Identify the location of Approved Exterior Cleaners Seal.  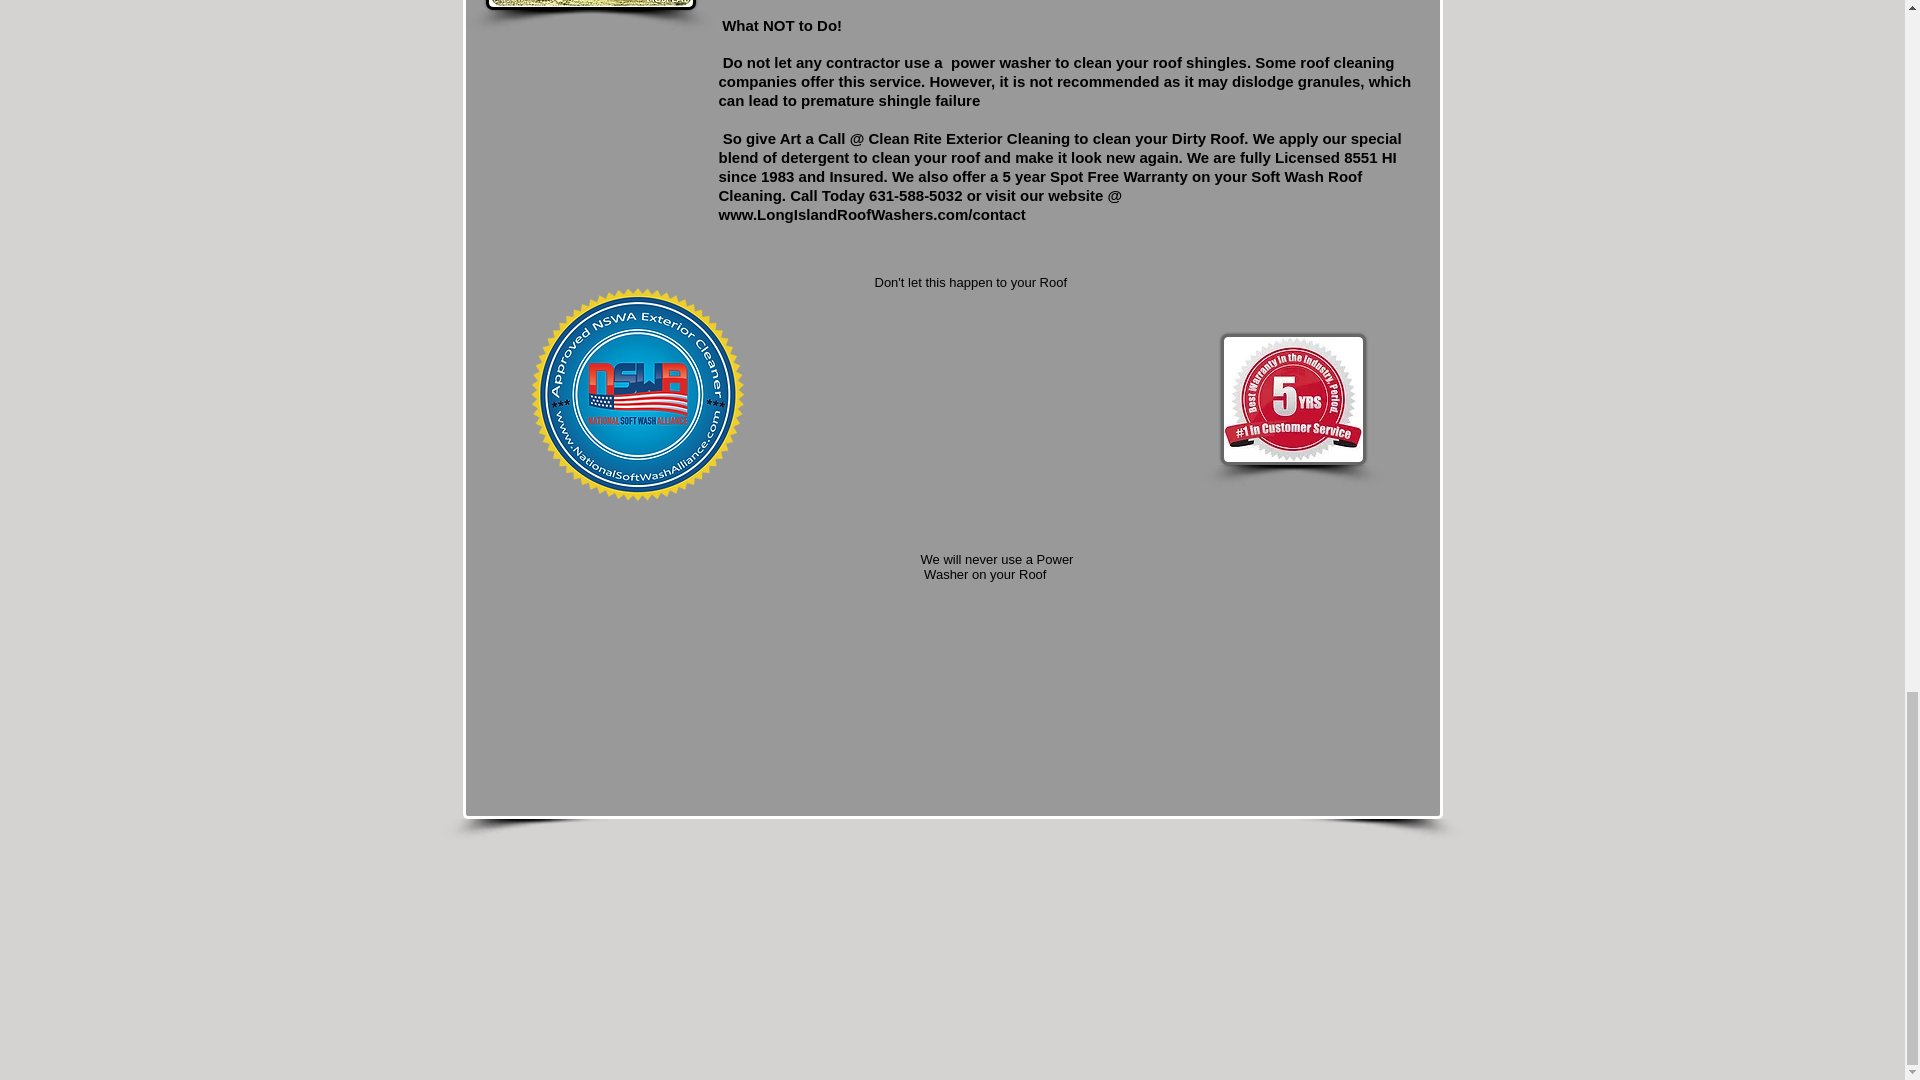
(636, 400).